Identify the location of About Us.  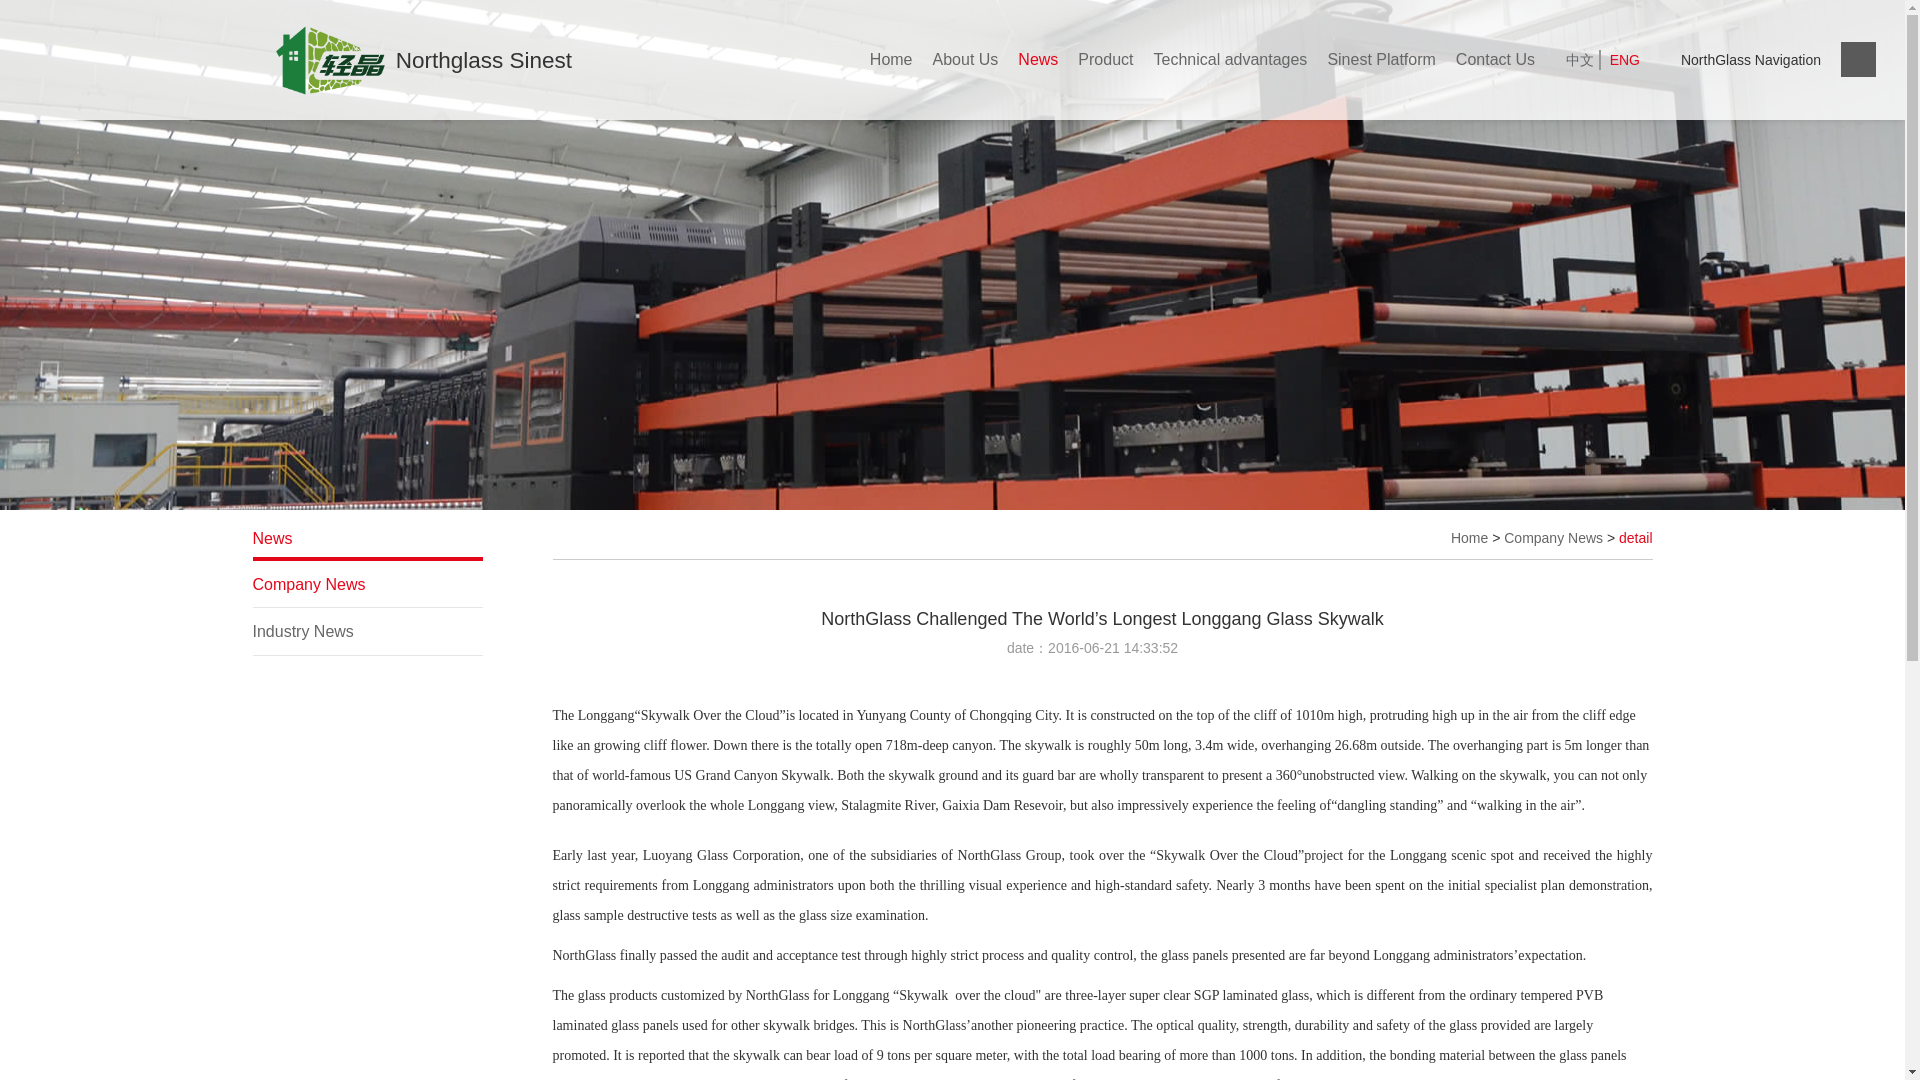
(966, 59).